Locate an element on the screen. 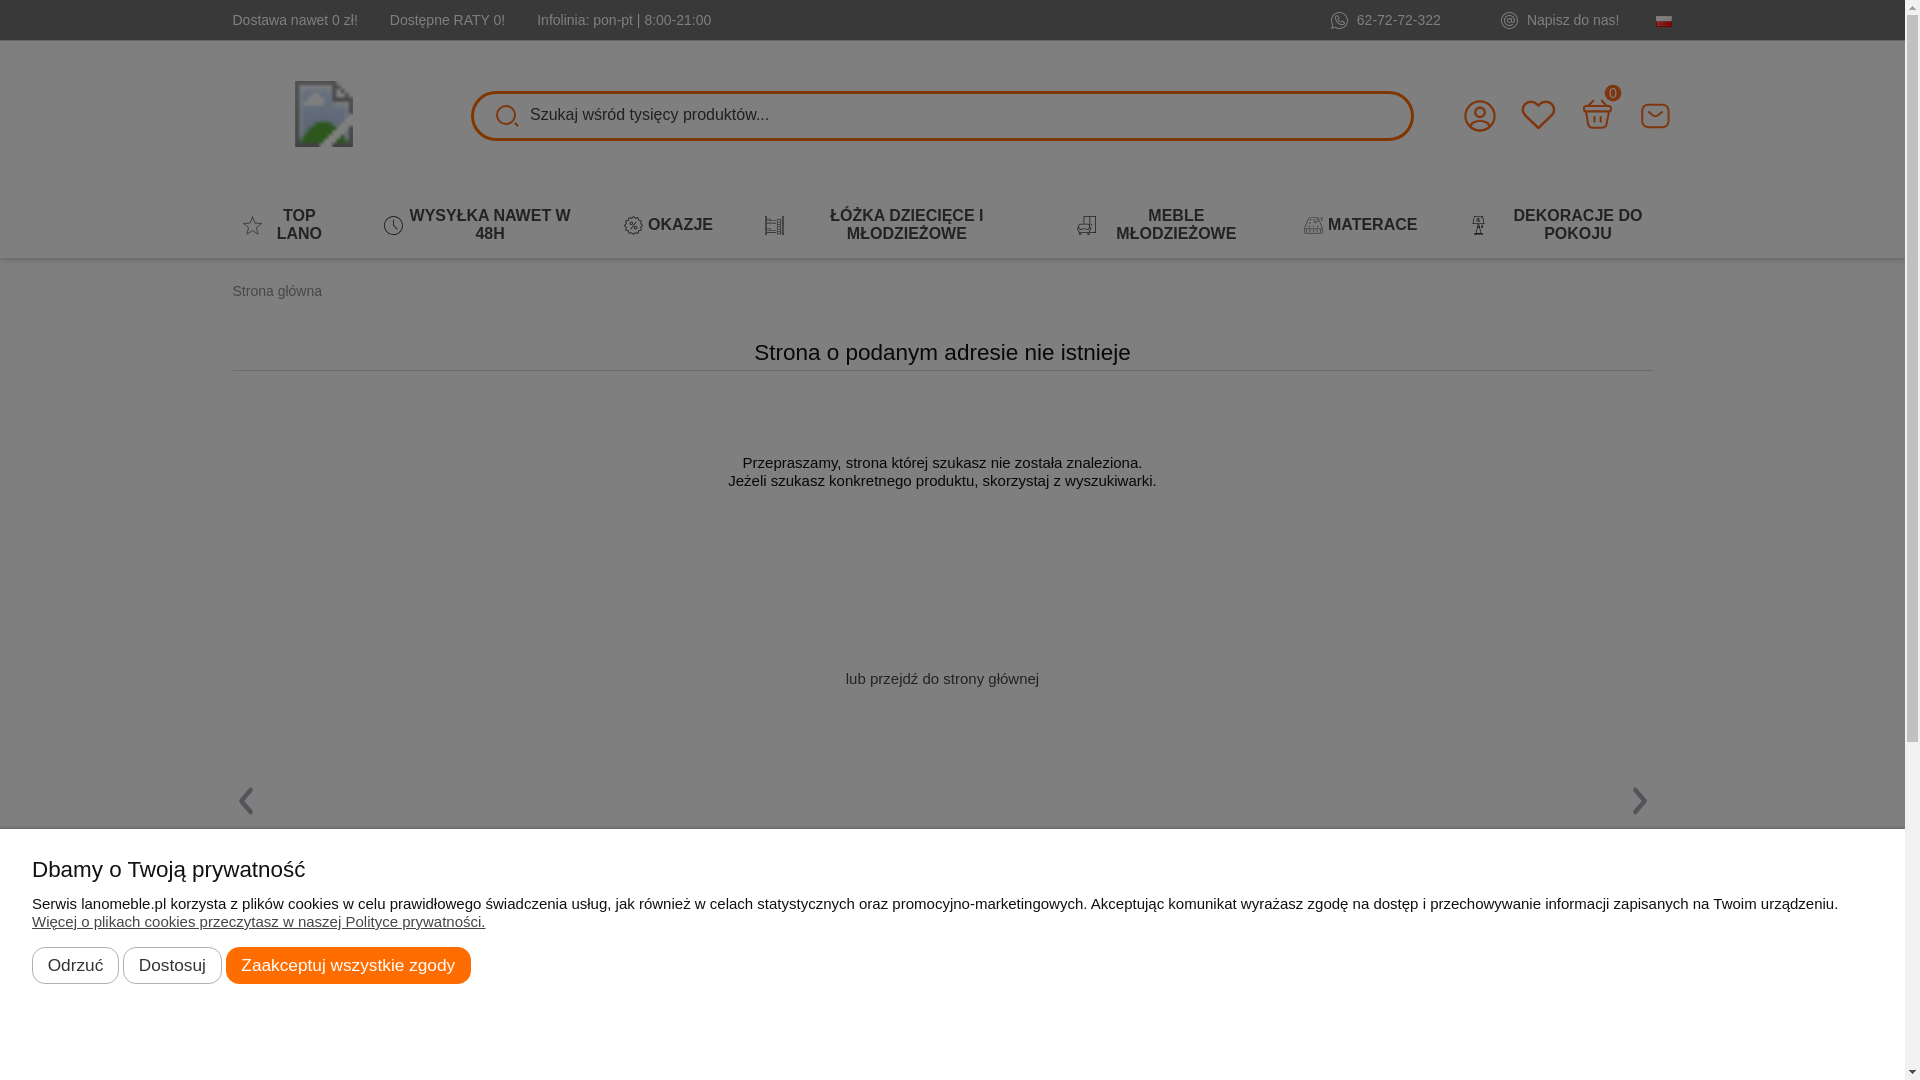 The height and width of the screenshot is (1080, 1920). Napisz do nas! is located at coordinates (1560, 20).